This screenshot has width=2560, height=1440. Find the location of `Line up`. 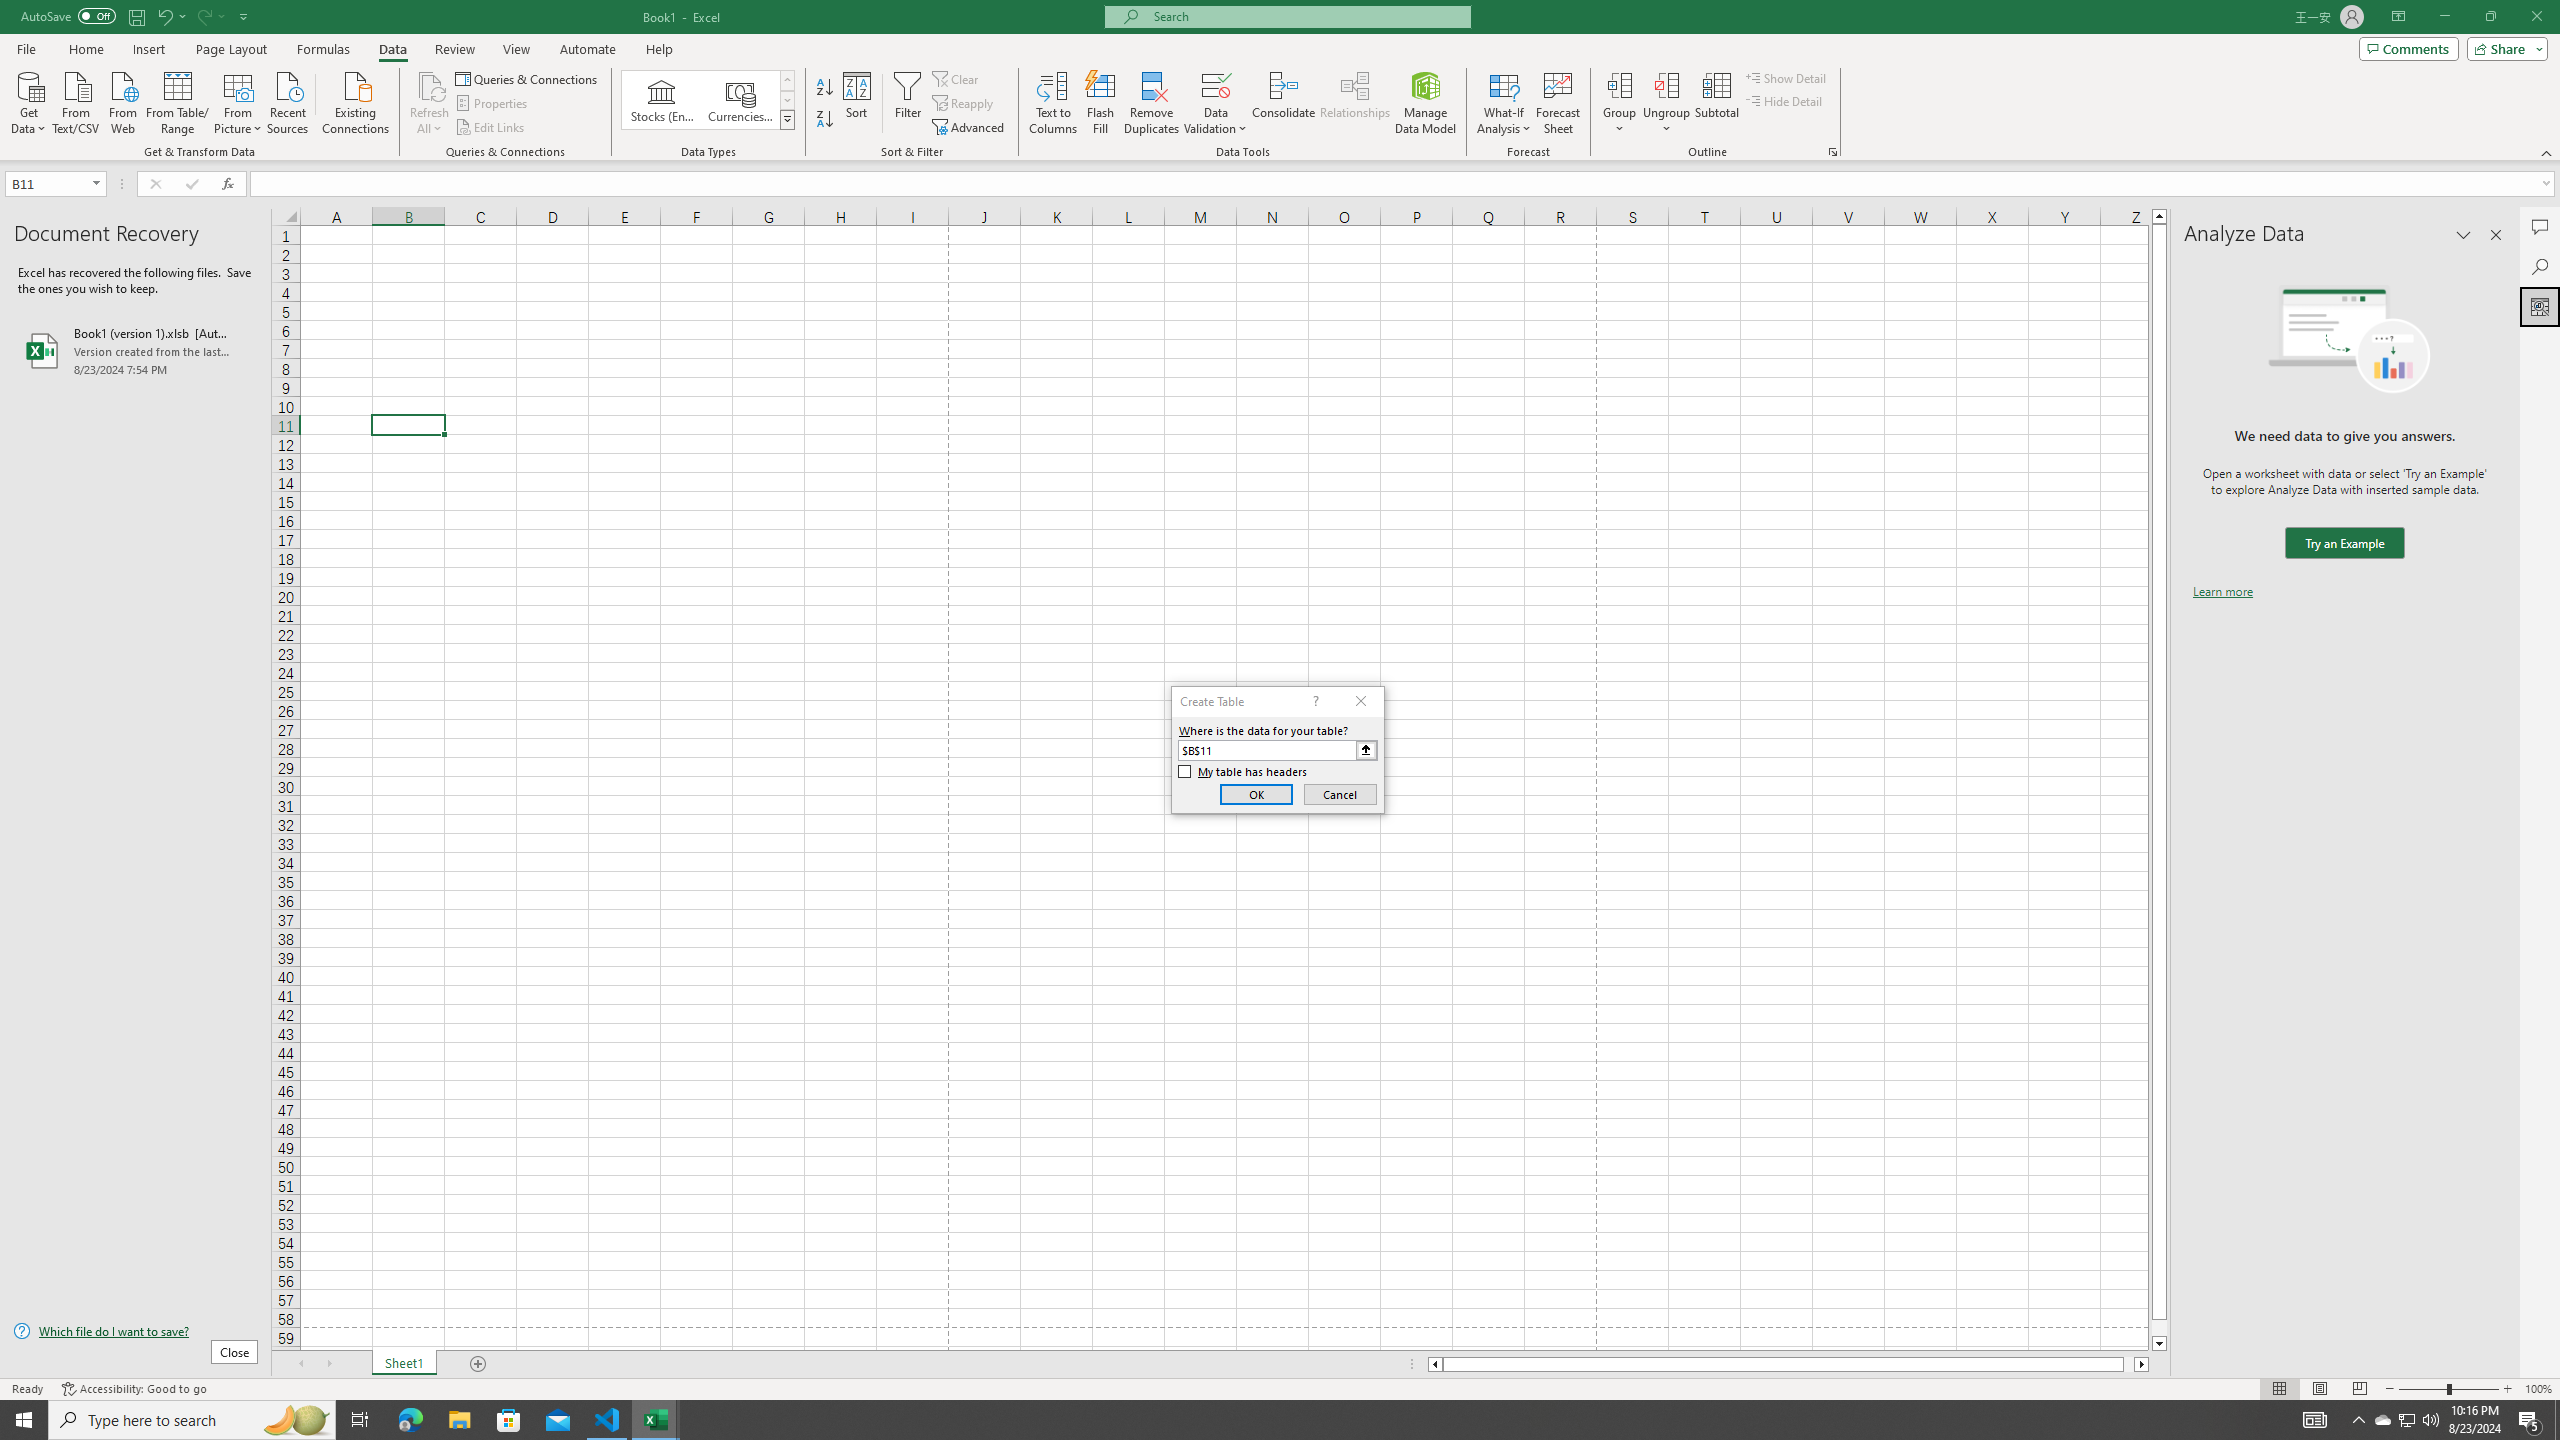

Line up is located at coordinates (2159, 216).